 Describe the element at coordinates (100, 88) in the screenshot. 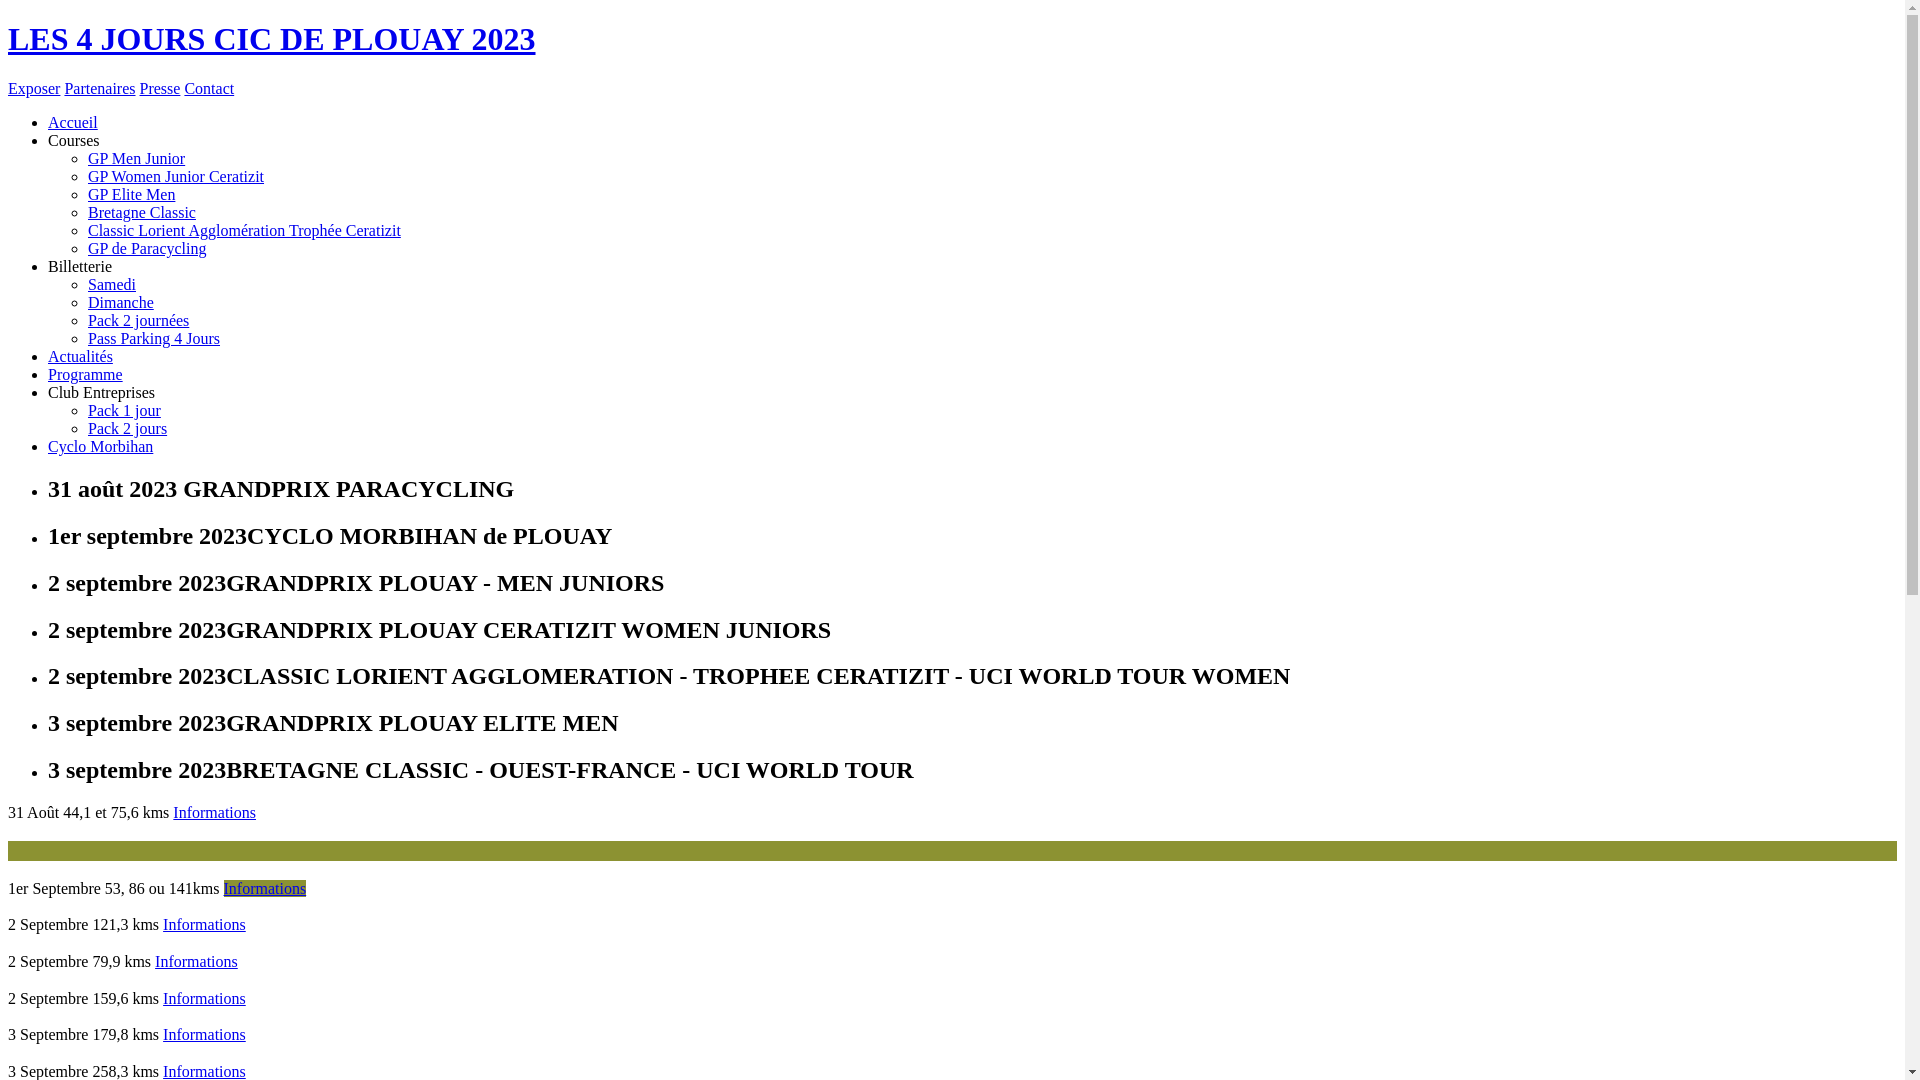

I see `Partenaires` at that location.